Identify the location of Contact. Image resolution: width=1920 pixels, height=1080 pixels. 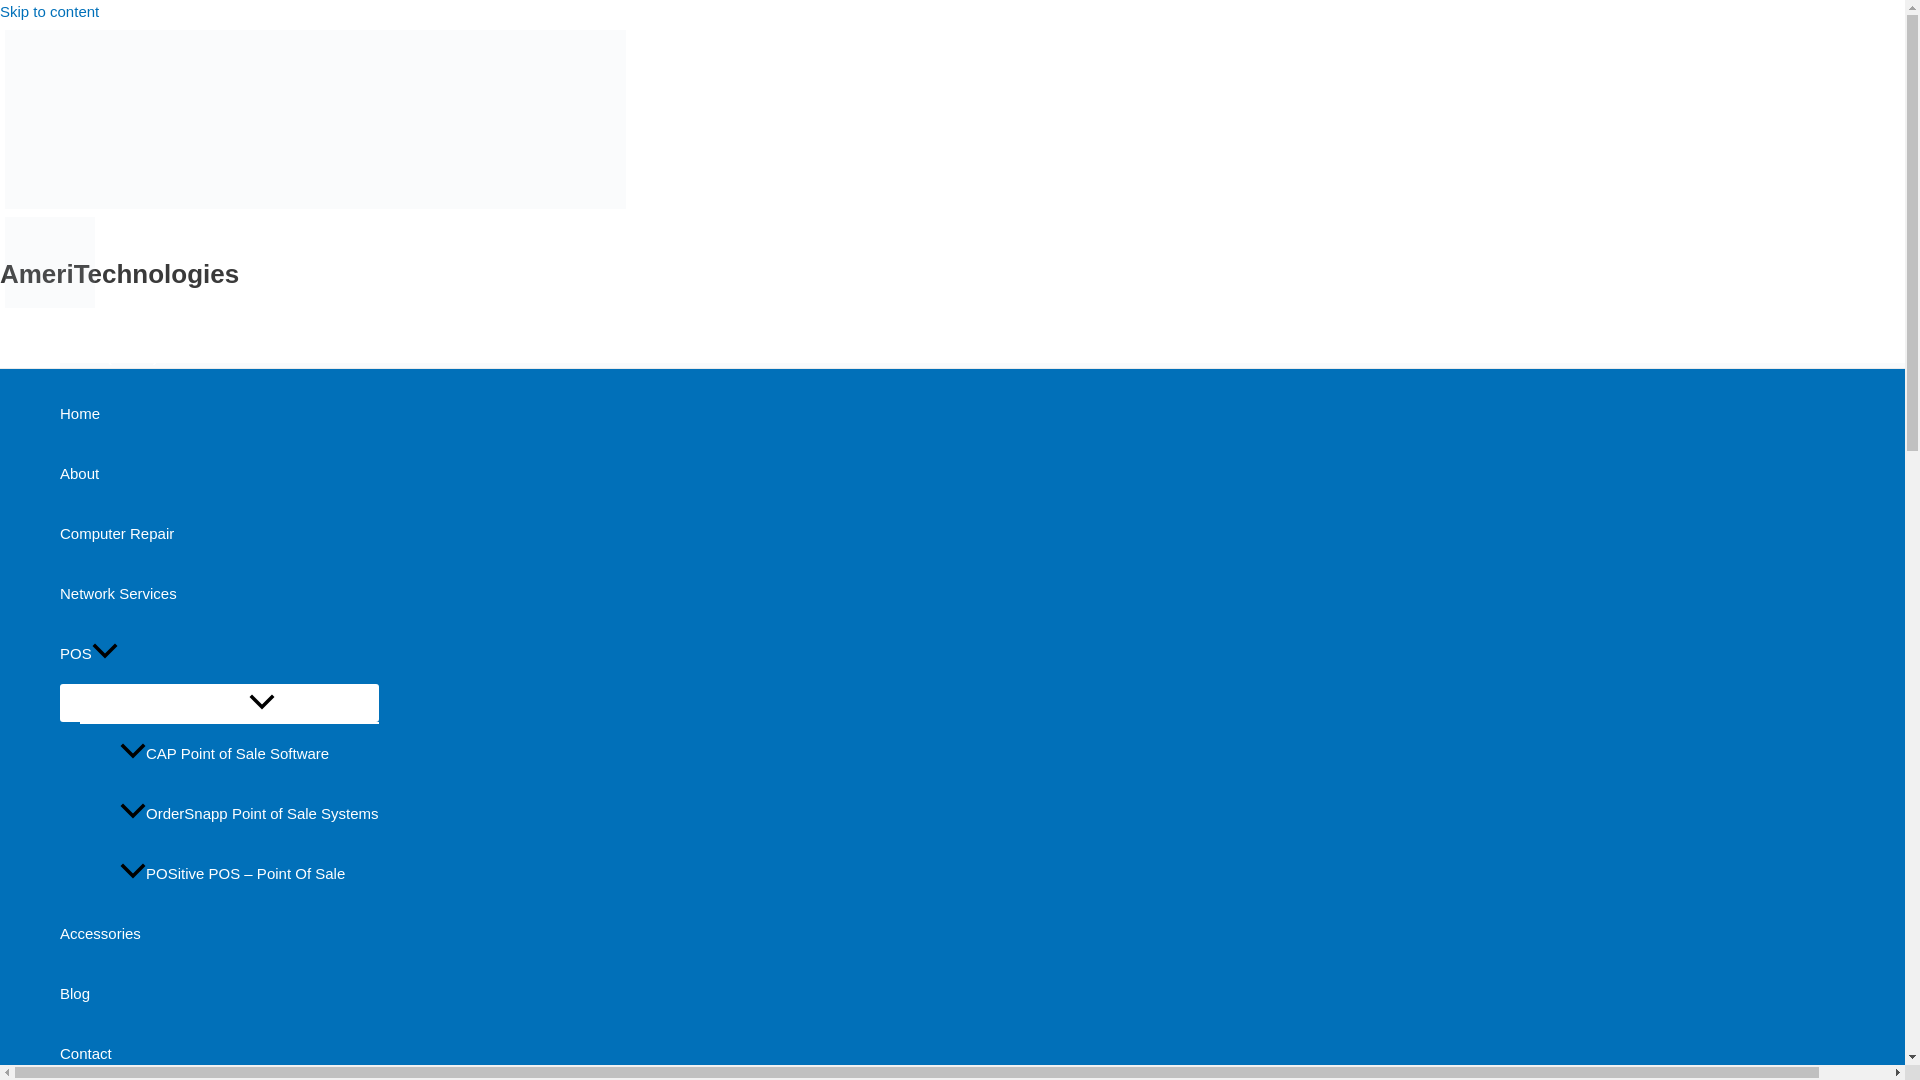
(218, 1052).